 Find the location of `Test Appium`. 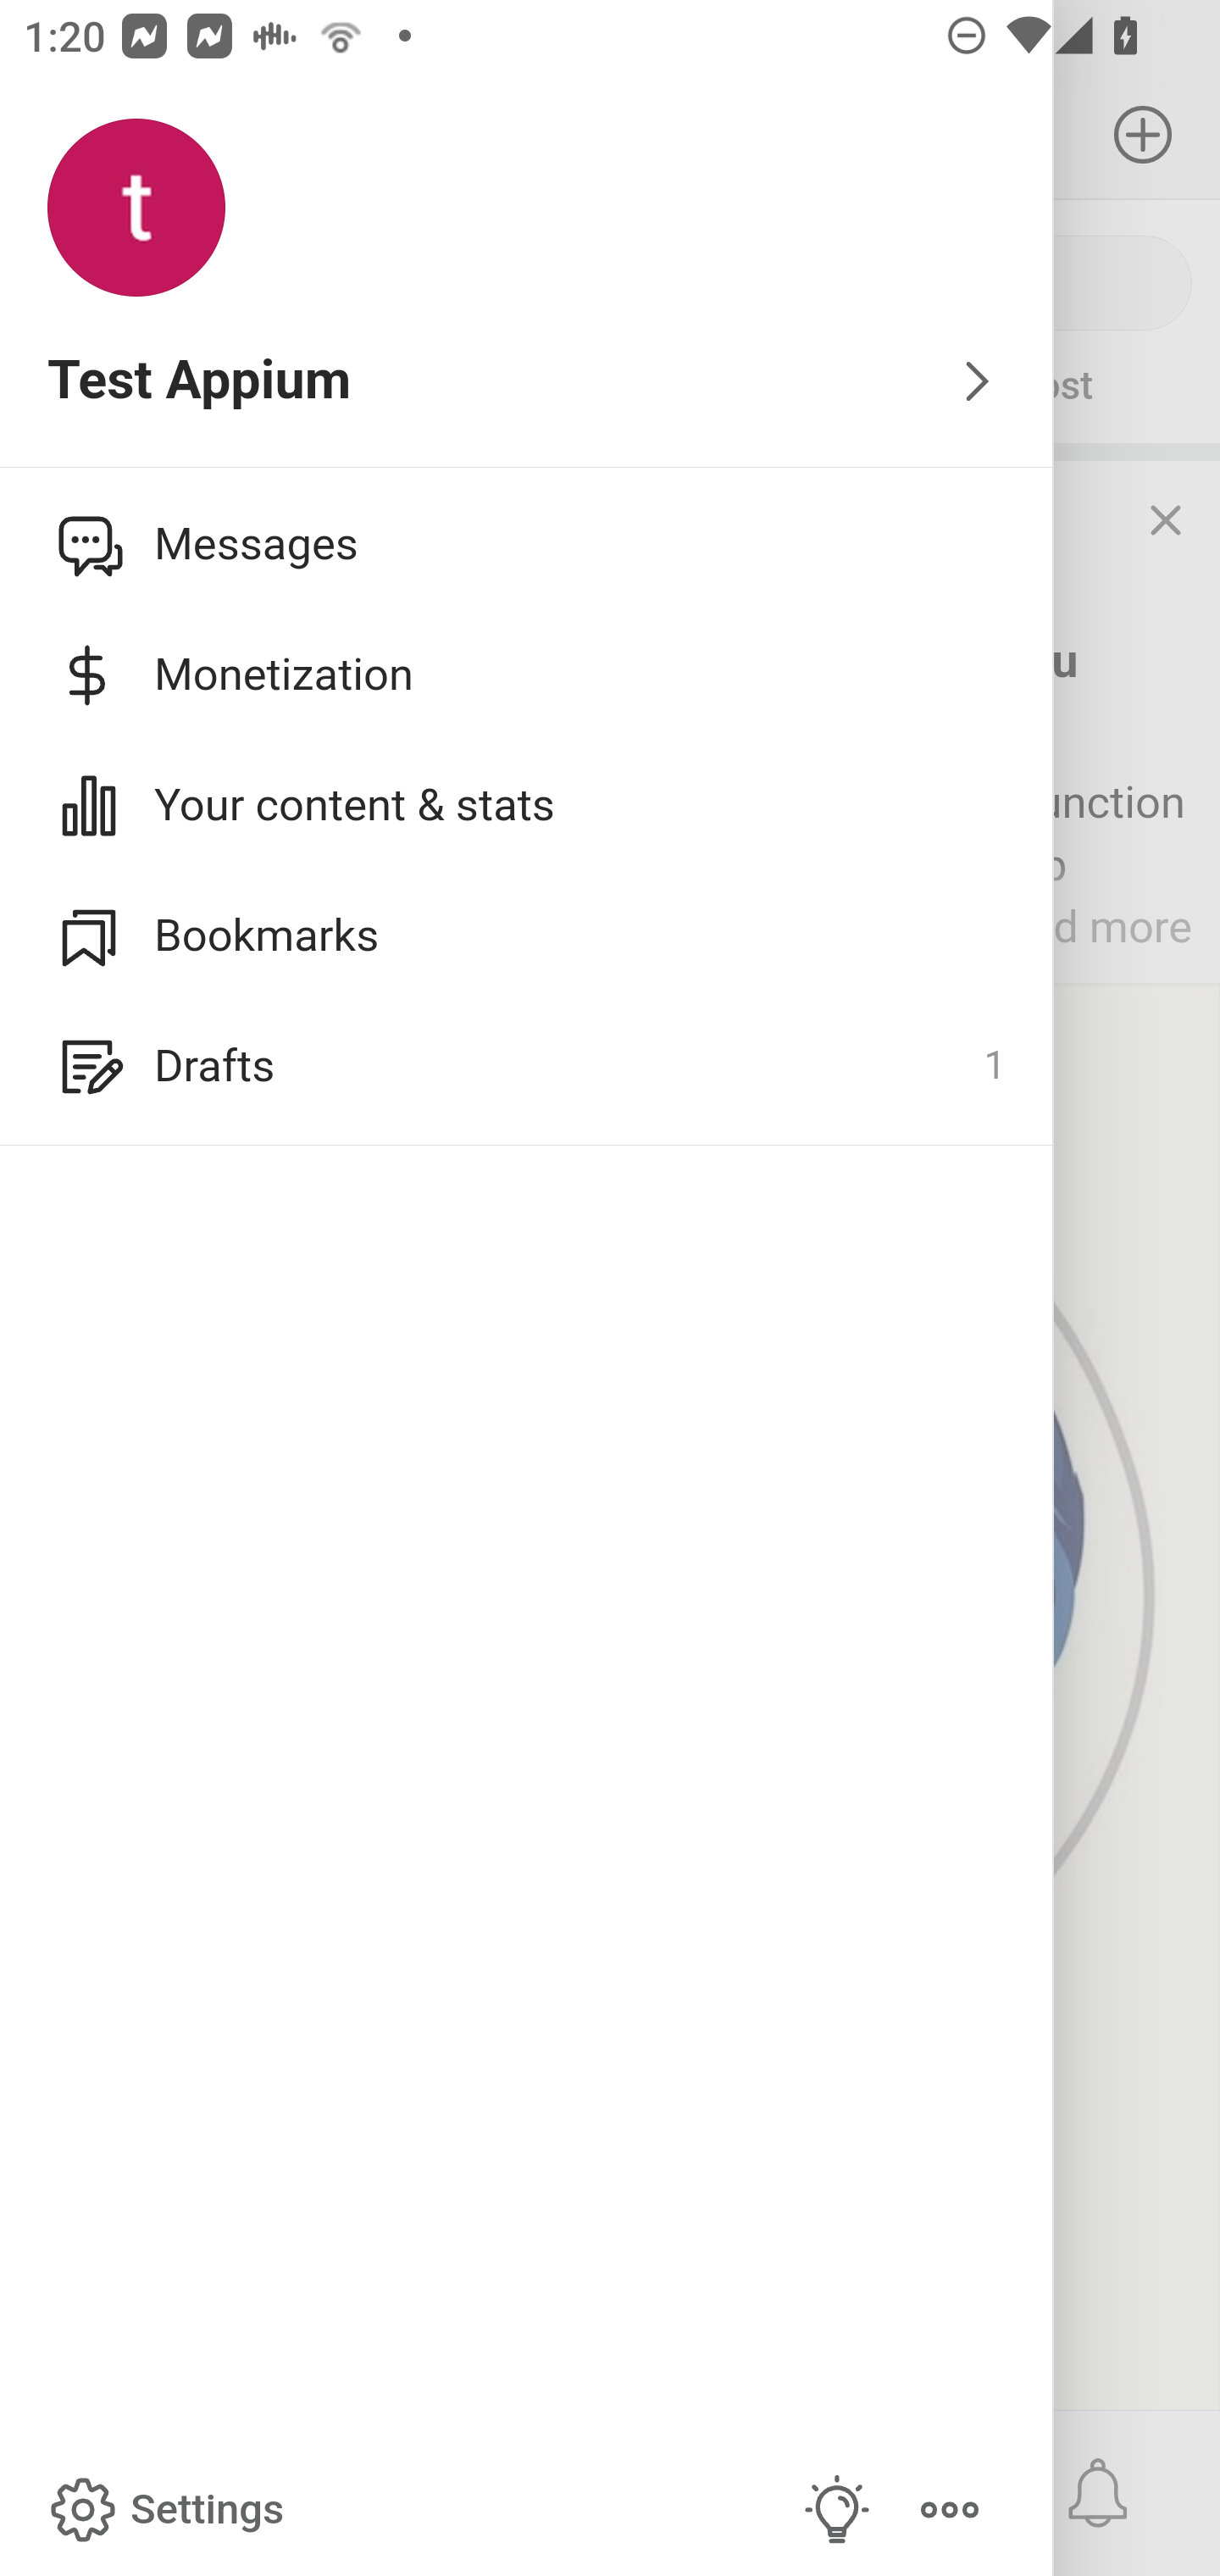

Test Appium is located at coordinates (527, 382).